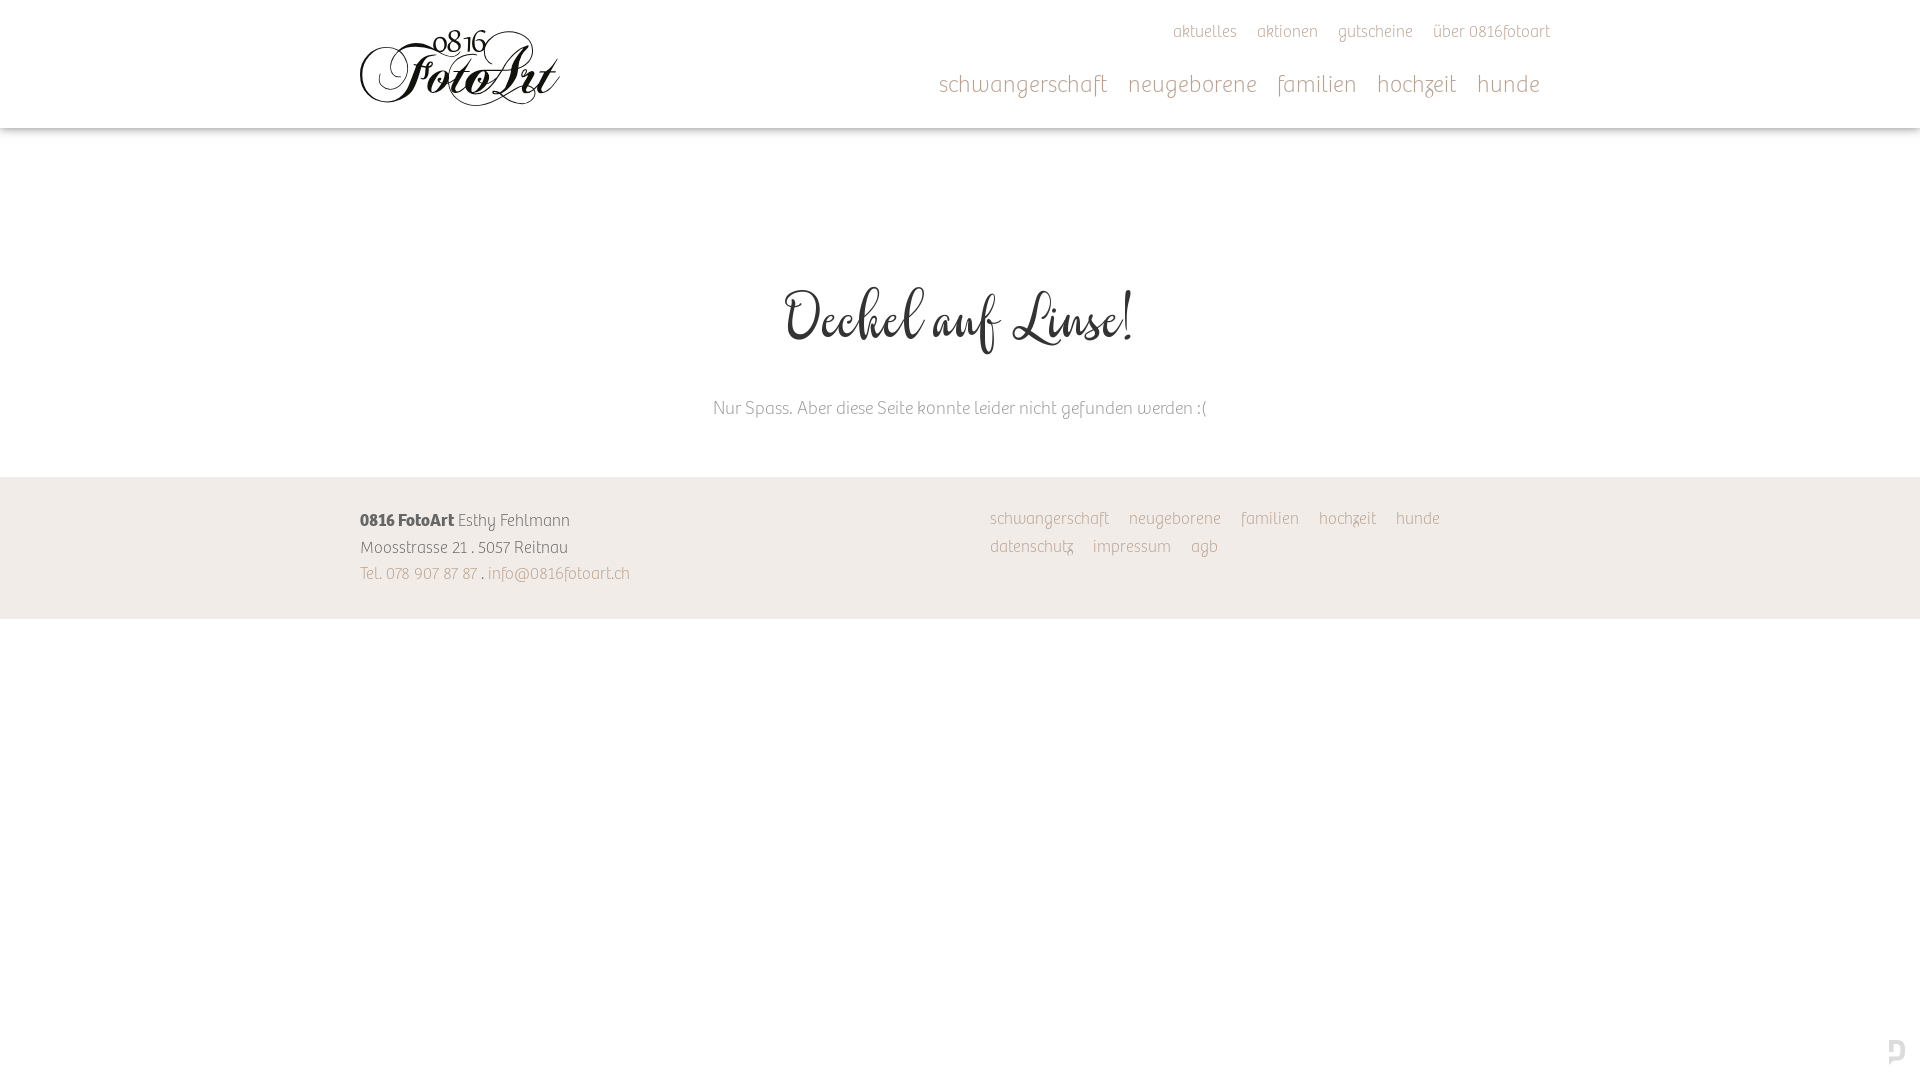  I want to click on hochzeit, so click(1348, 520).